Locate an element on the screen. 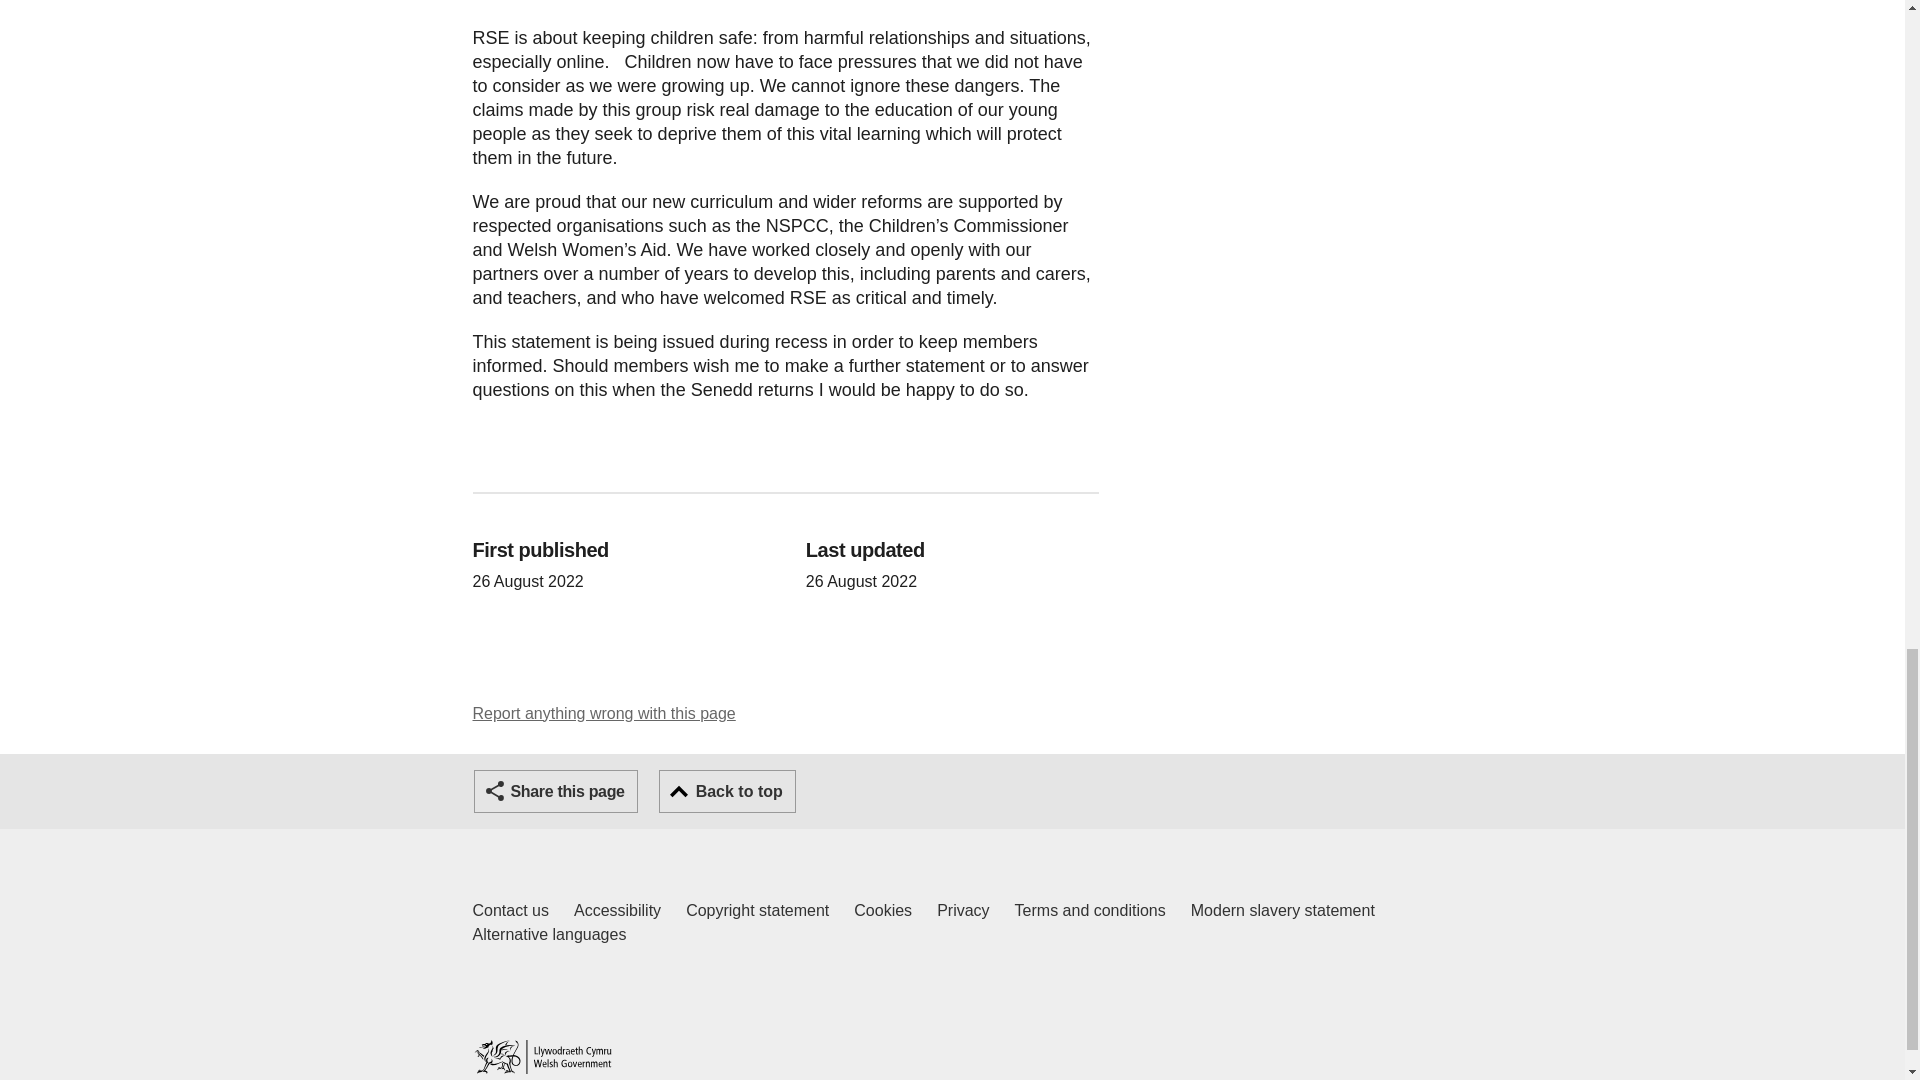 Image resolution: width=1920 pixels, height=1080 pixels. Alternative languages is located at coordinates (1282, 910).